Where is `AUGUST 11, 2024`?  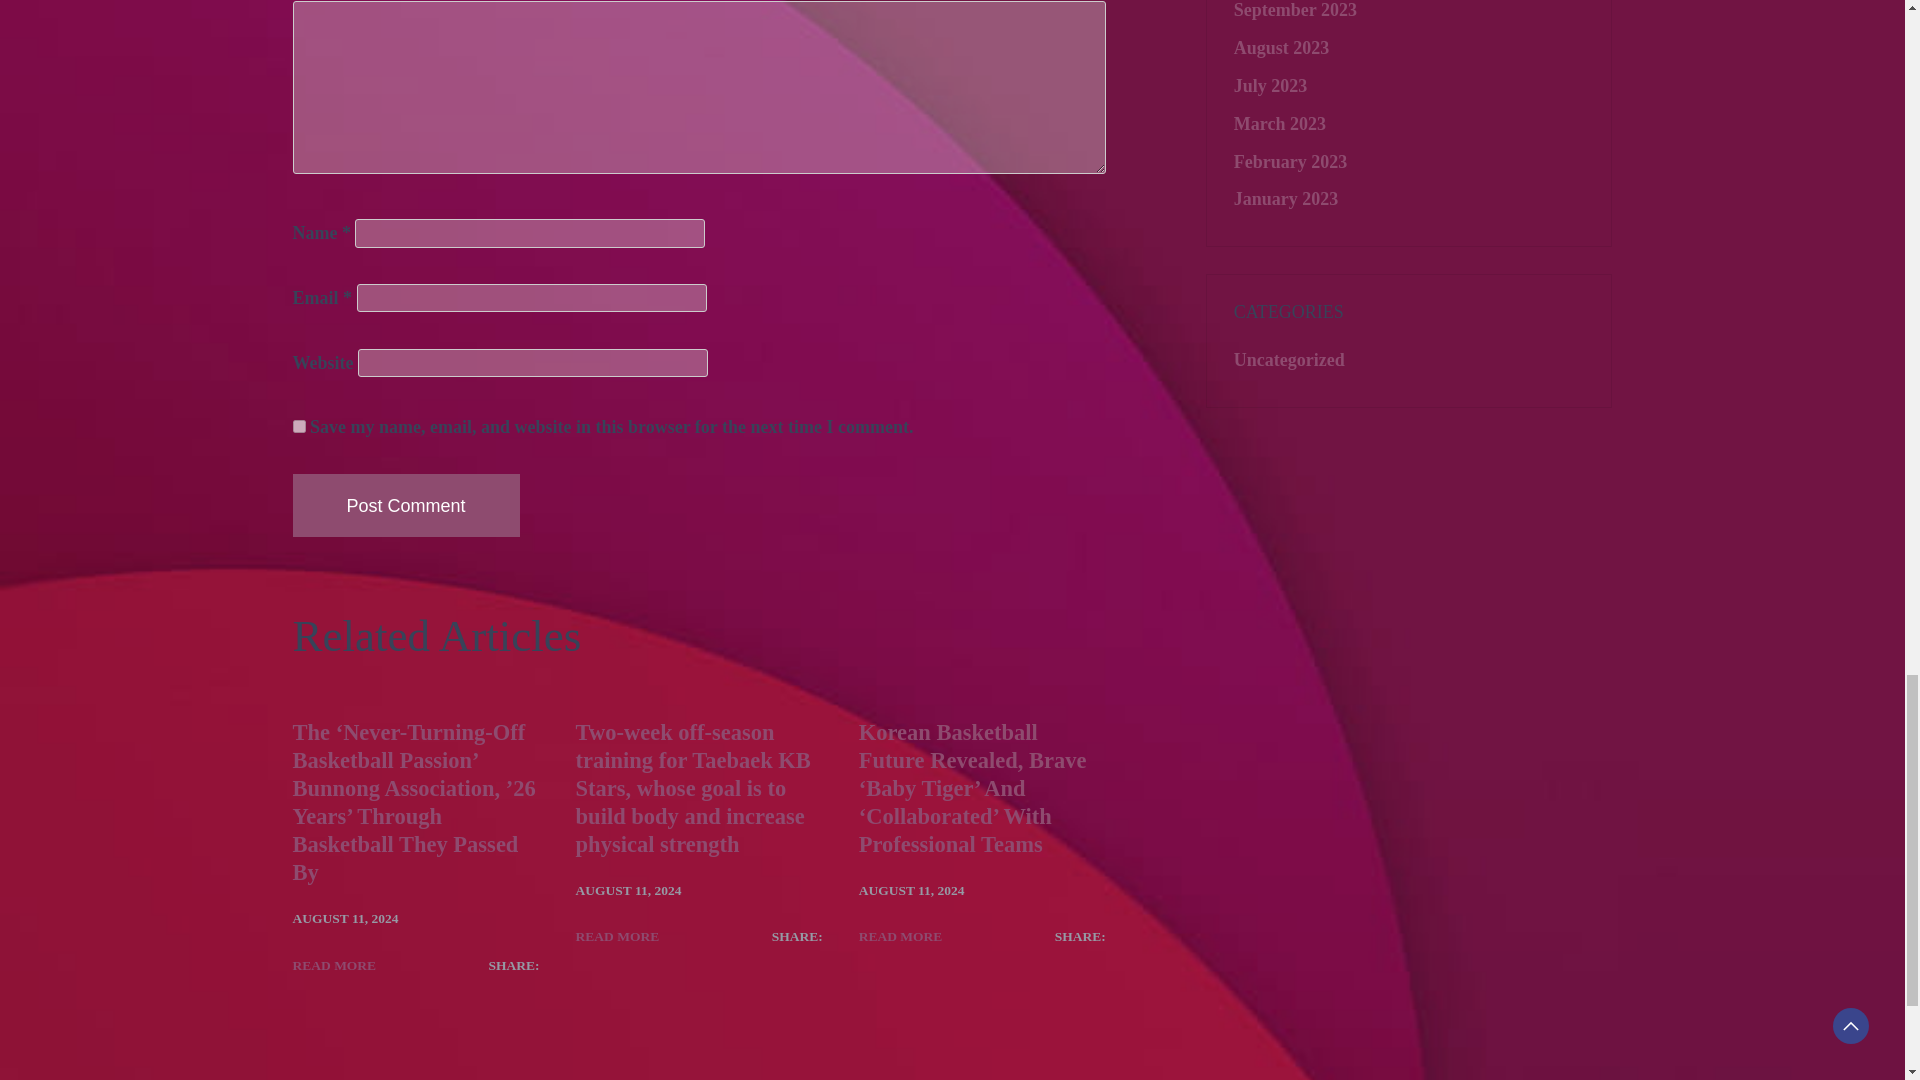
AUGUST 11, 2024 is located at coordinates (628, 890).